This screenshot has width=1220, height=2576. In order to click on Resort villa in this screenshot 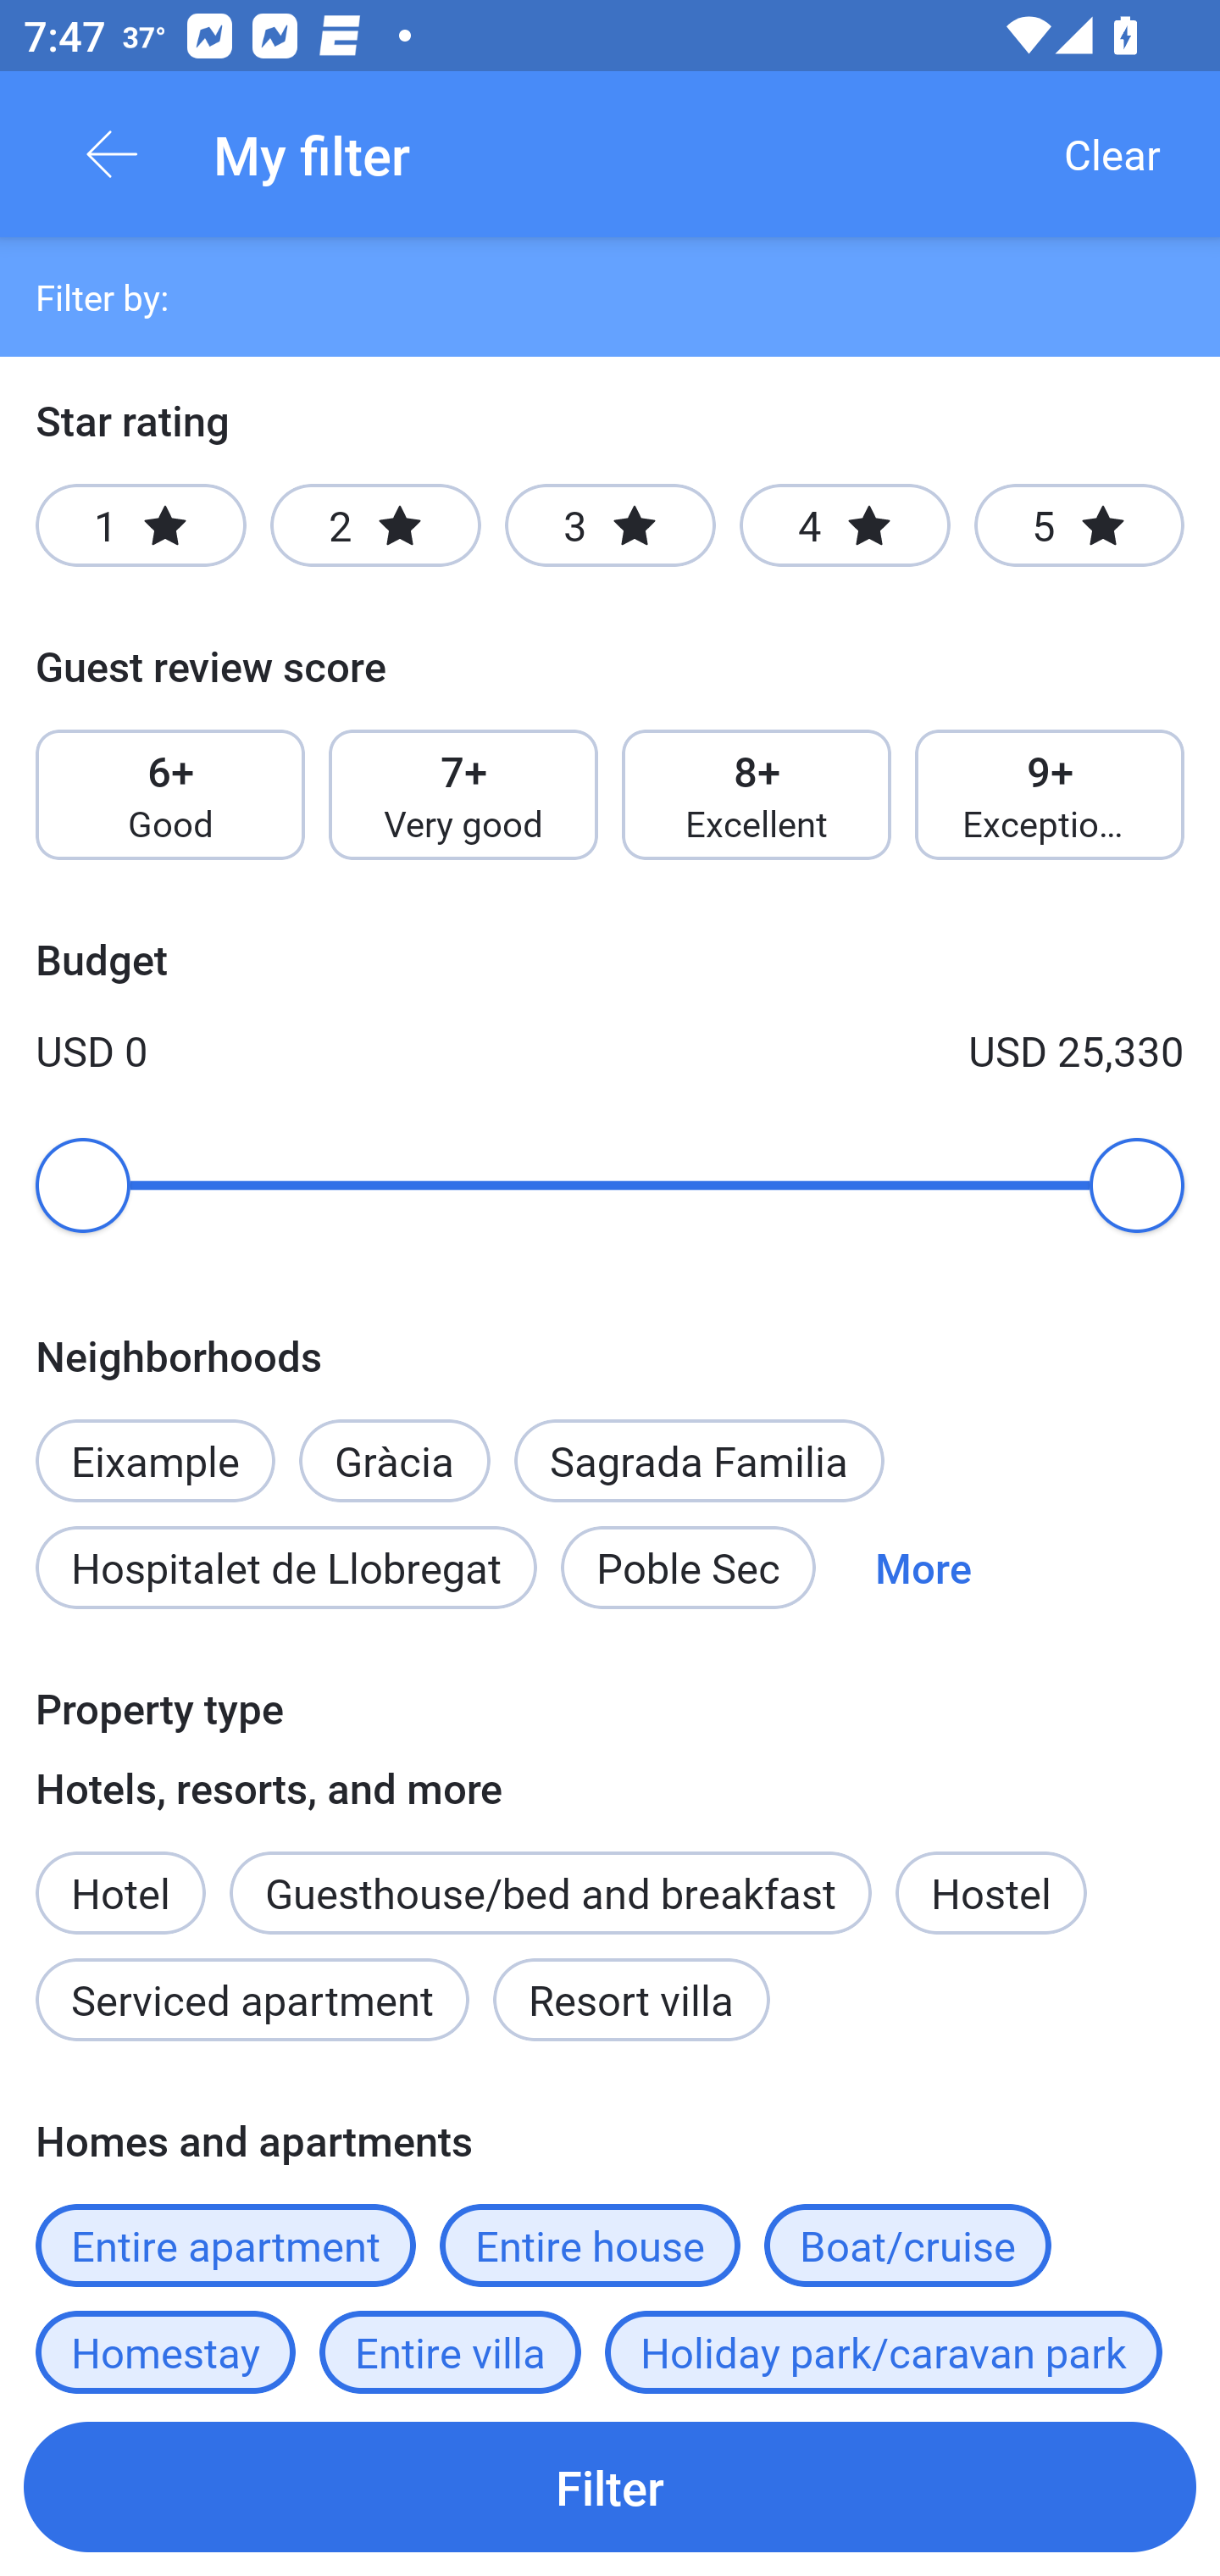, I will do `click(630, 2000)`.